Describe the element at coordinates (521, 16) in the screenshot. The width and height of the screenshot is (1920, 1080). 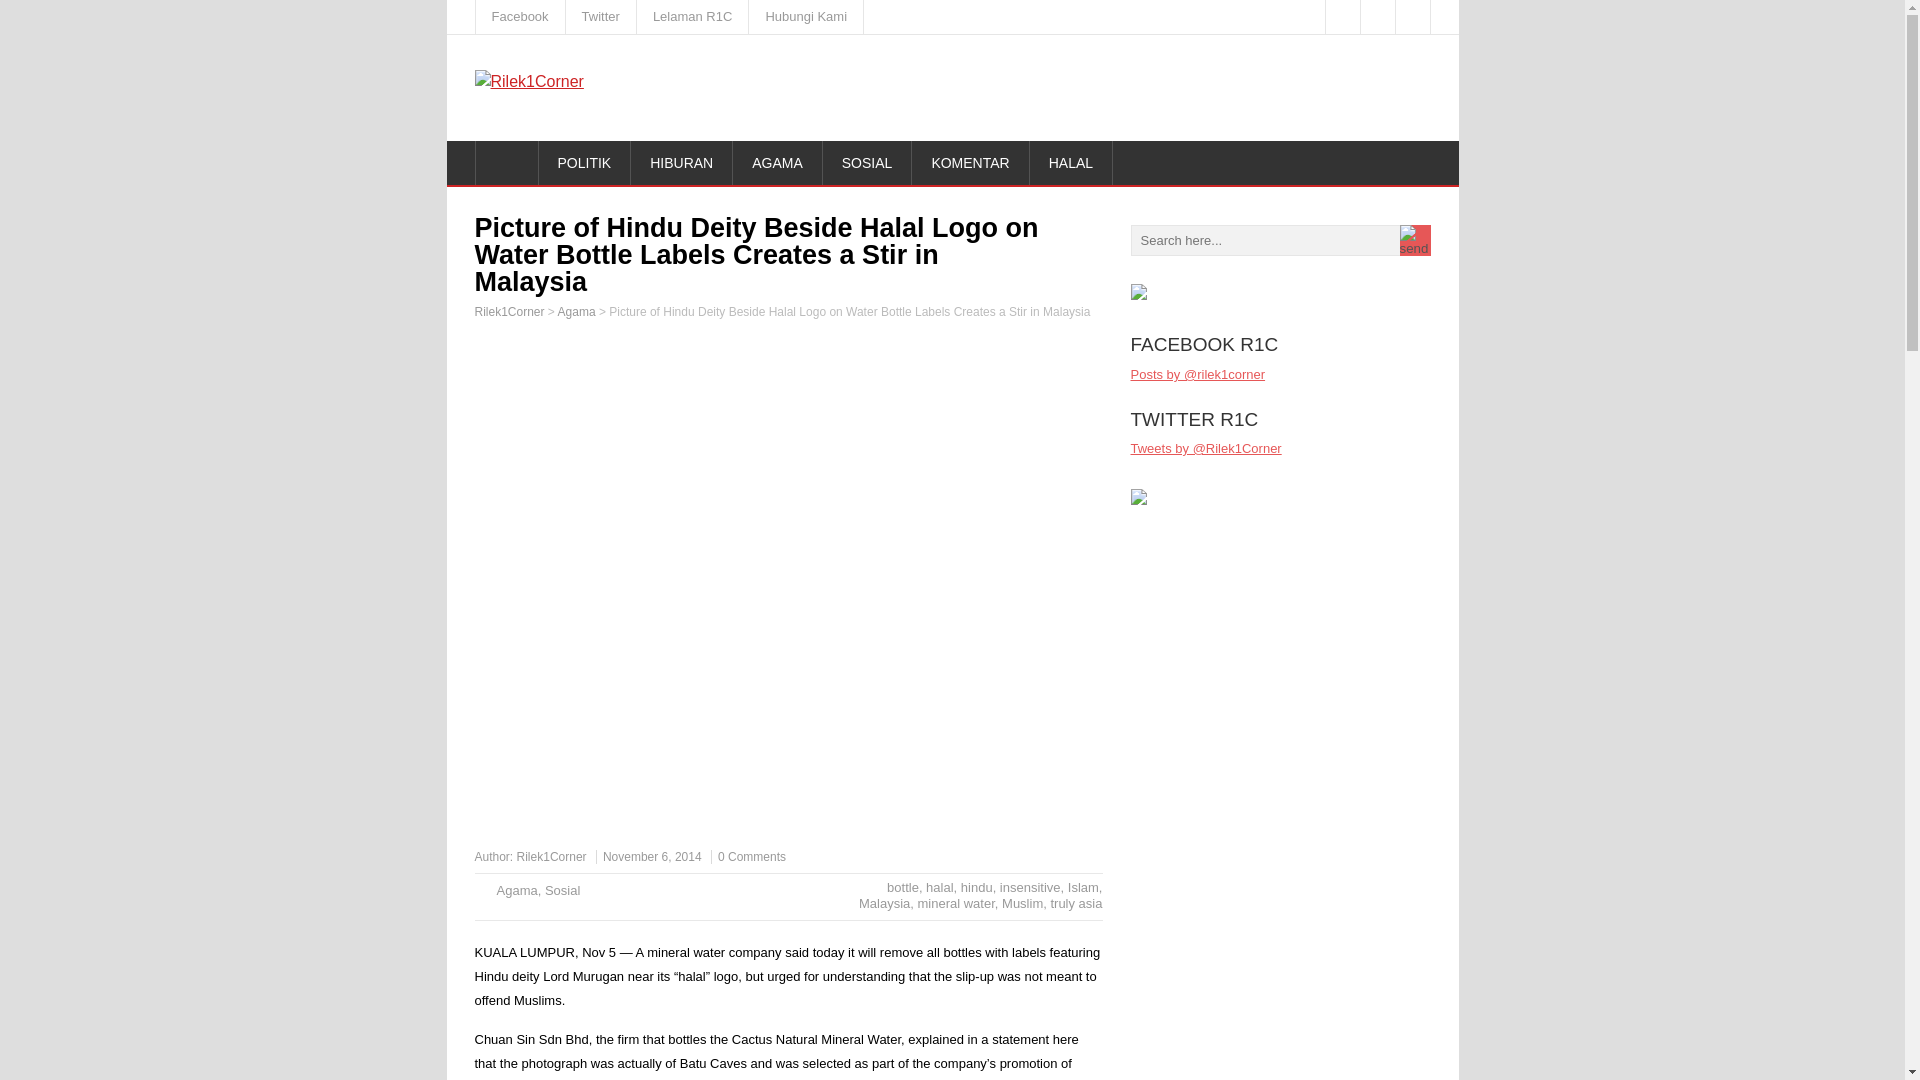
I see `Facebook` at that location.